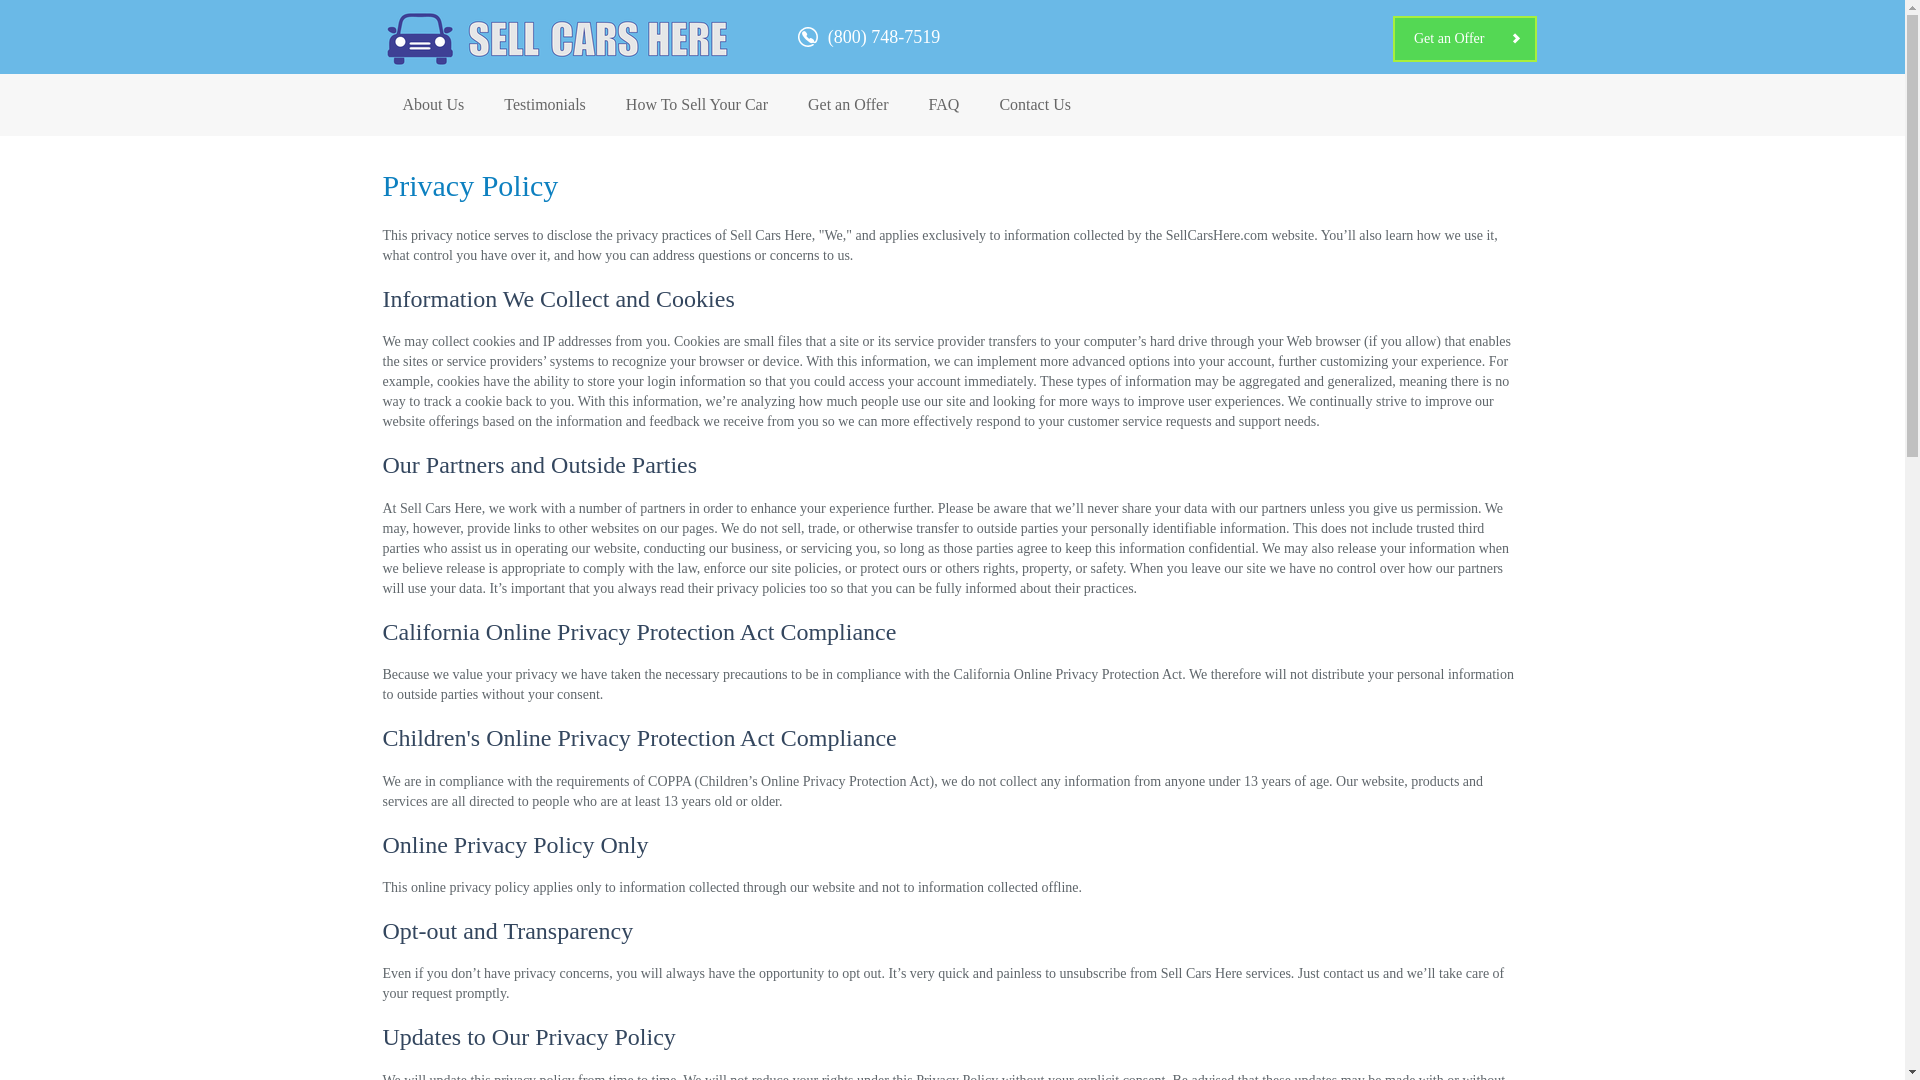 The height and width of the screenshot is (1080, 1920). What do you see at coordinates (544, 105) in the screenshot?
I see `Testimonials` at bounding box center [544, 105].